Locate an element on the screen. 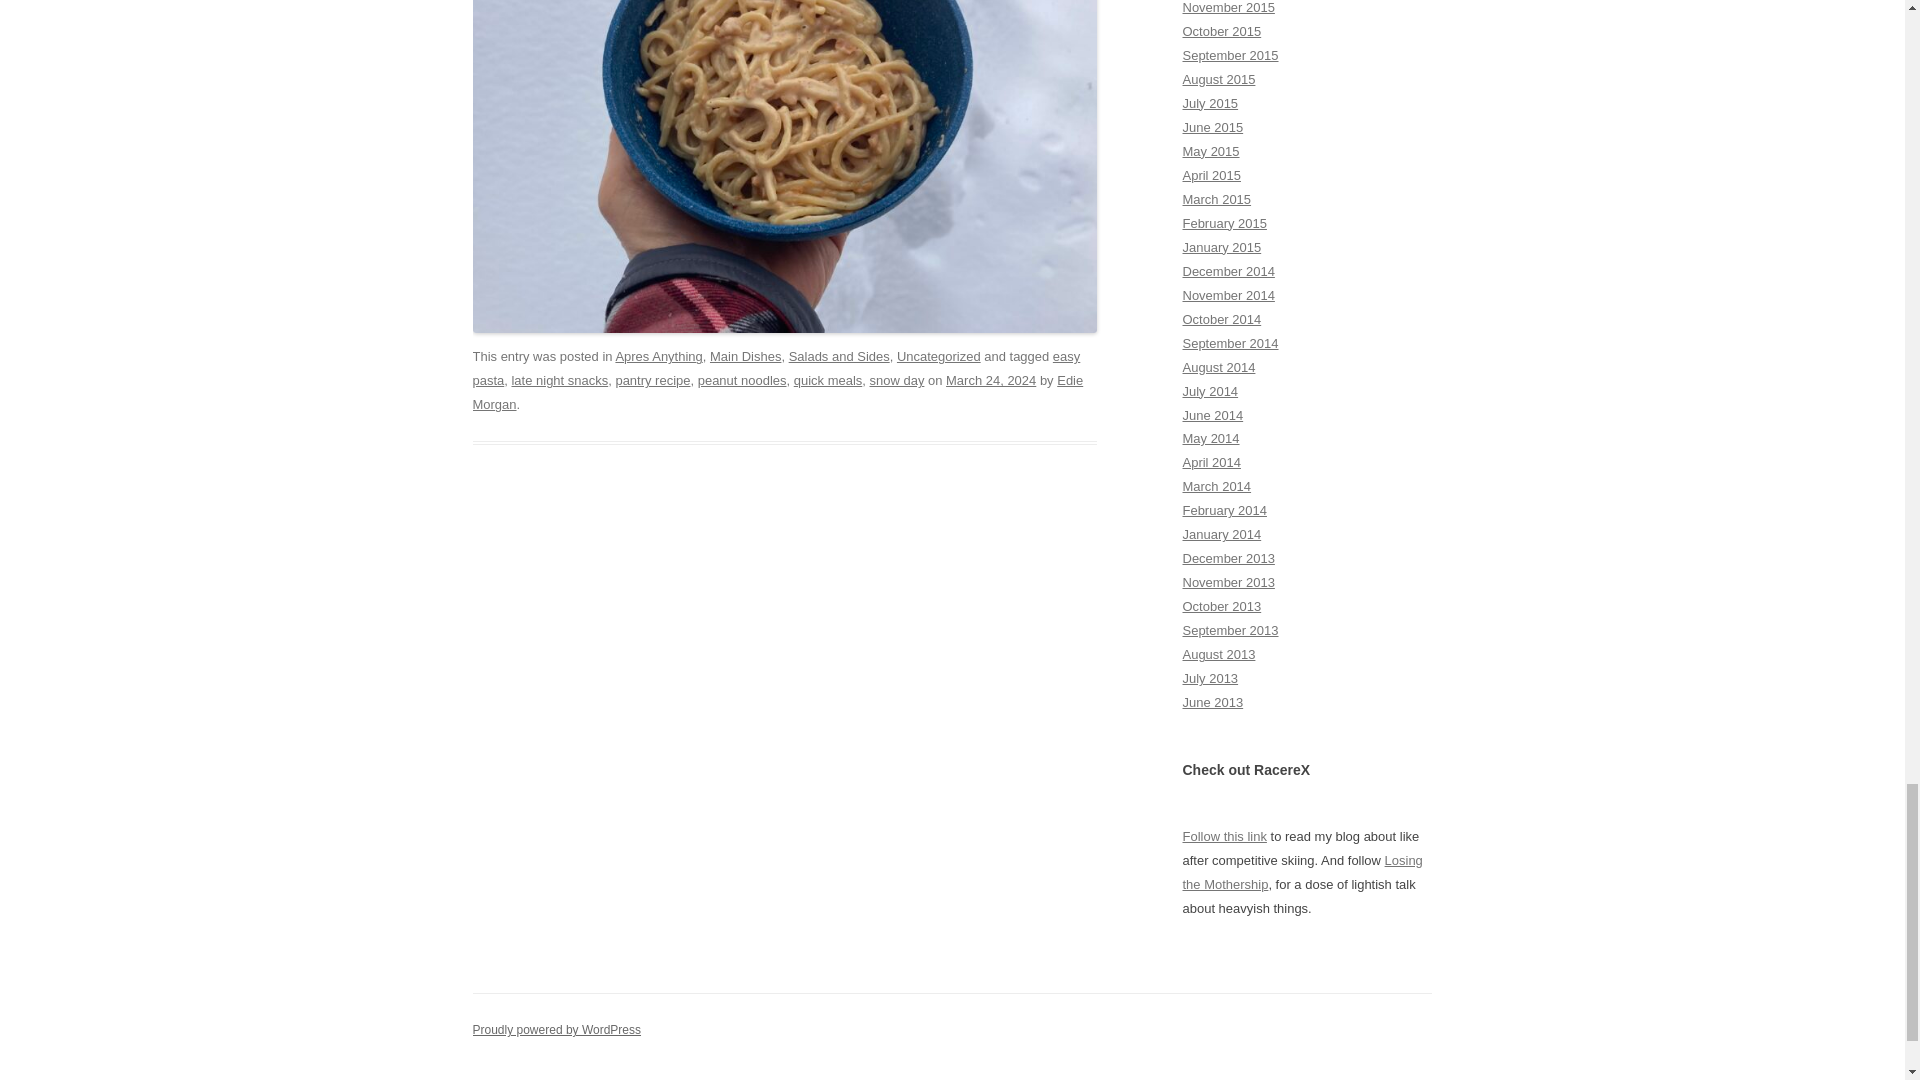 This screenshot has width=1920, height=1080. 7:07 am is located at coordinates (991, 380).